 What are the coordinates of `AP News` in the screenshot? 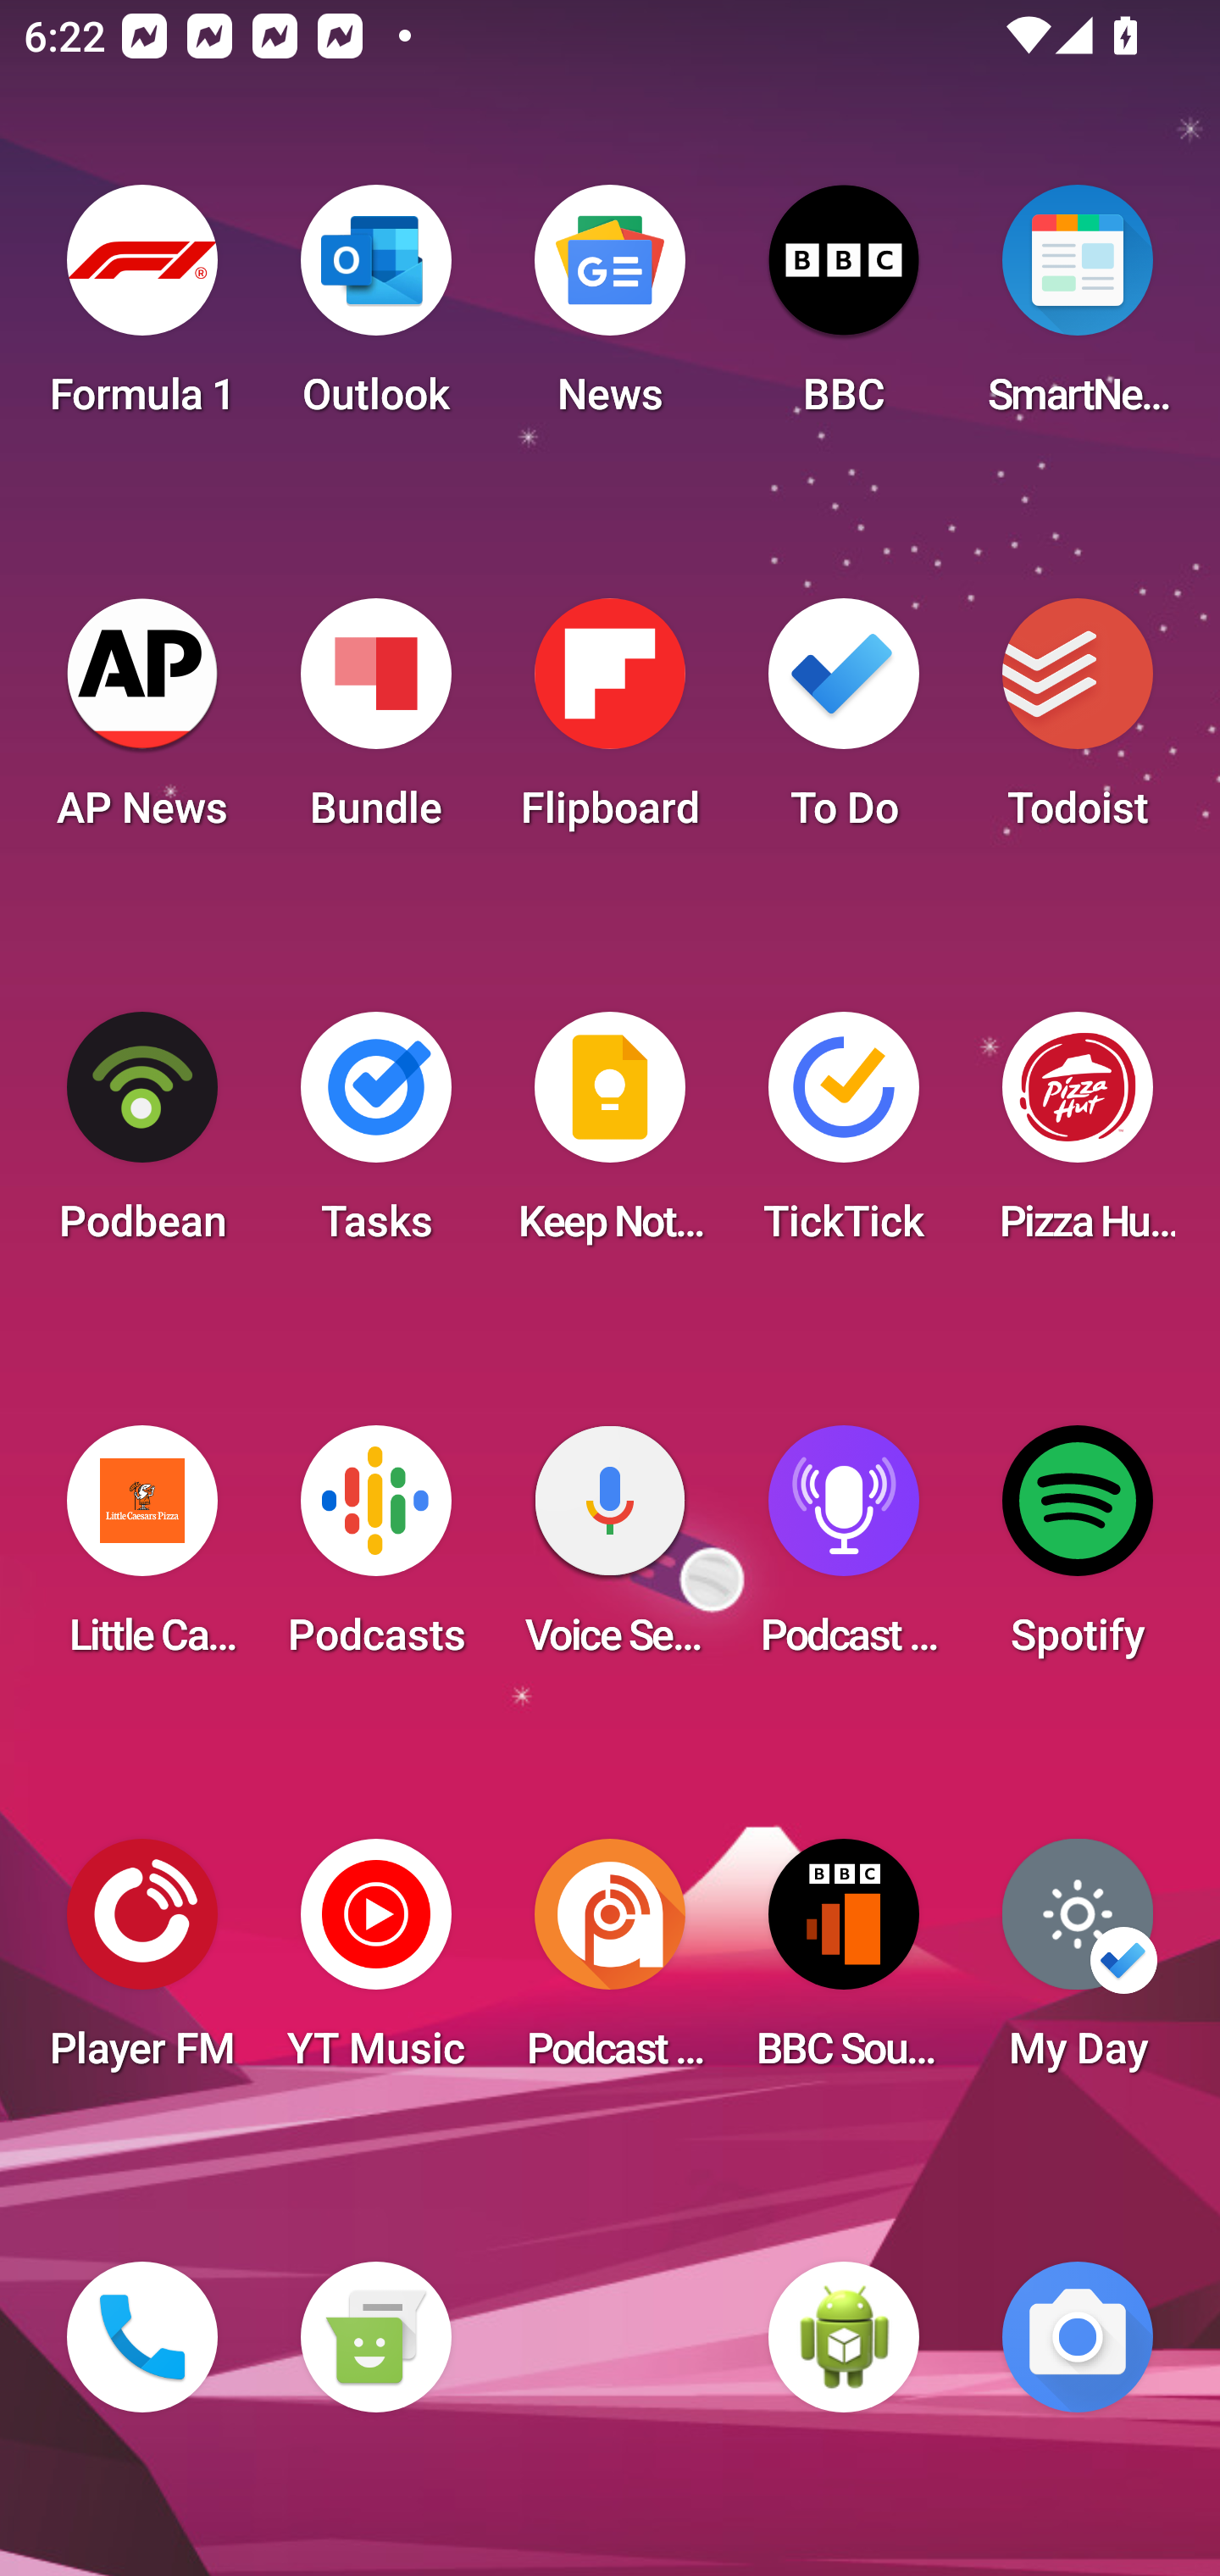 It's located at (142, 724).